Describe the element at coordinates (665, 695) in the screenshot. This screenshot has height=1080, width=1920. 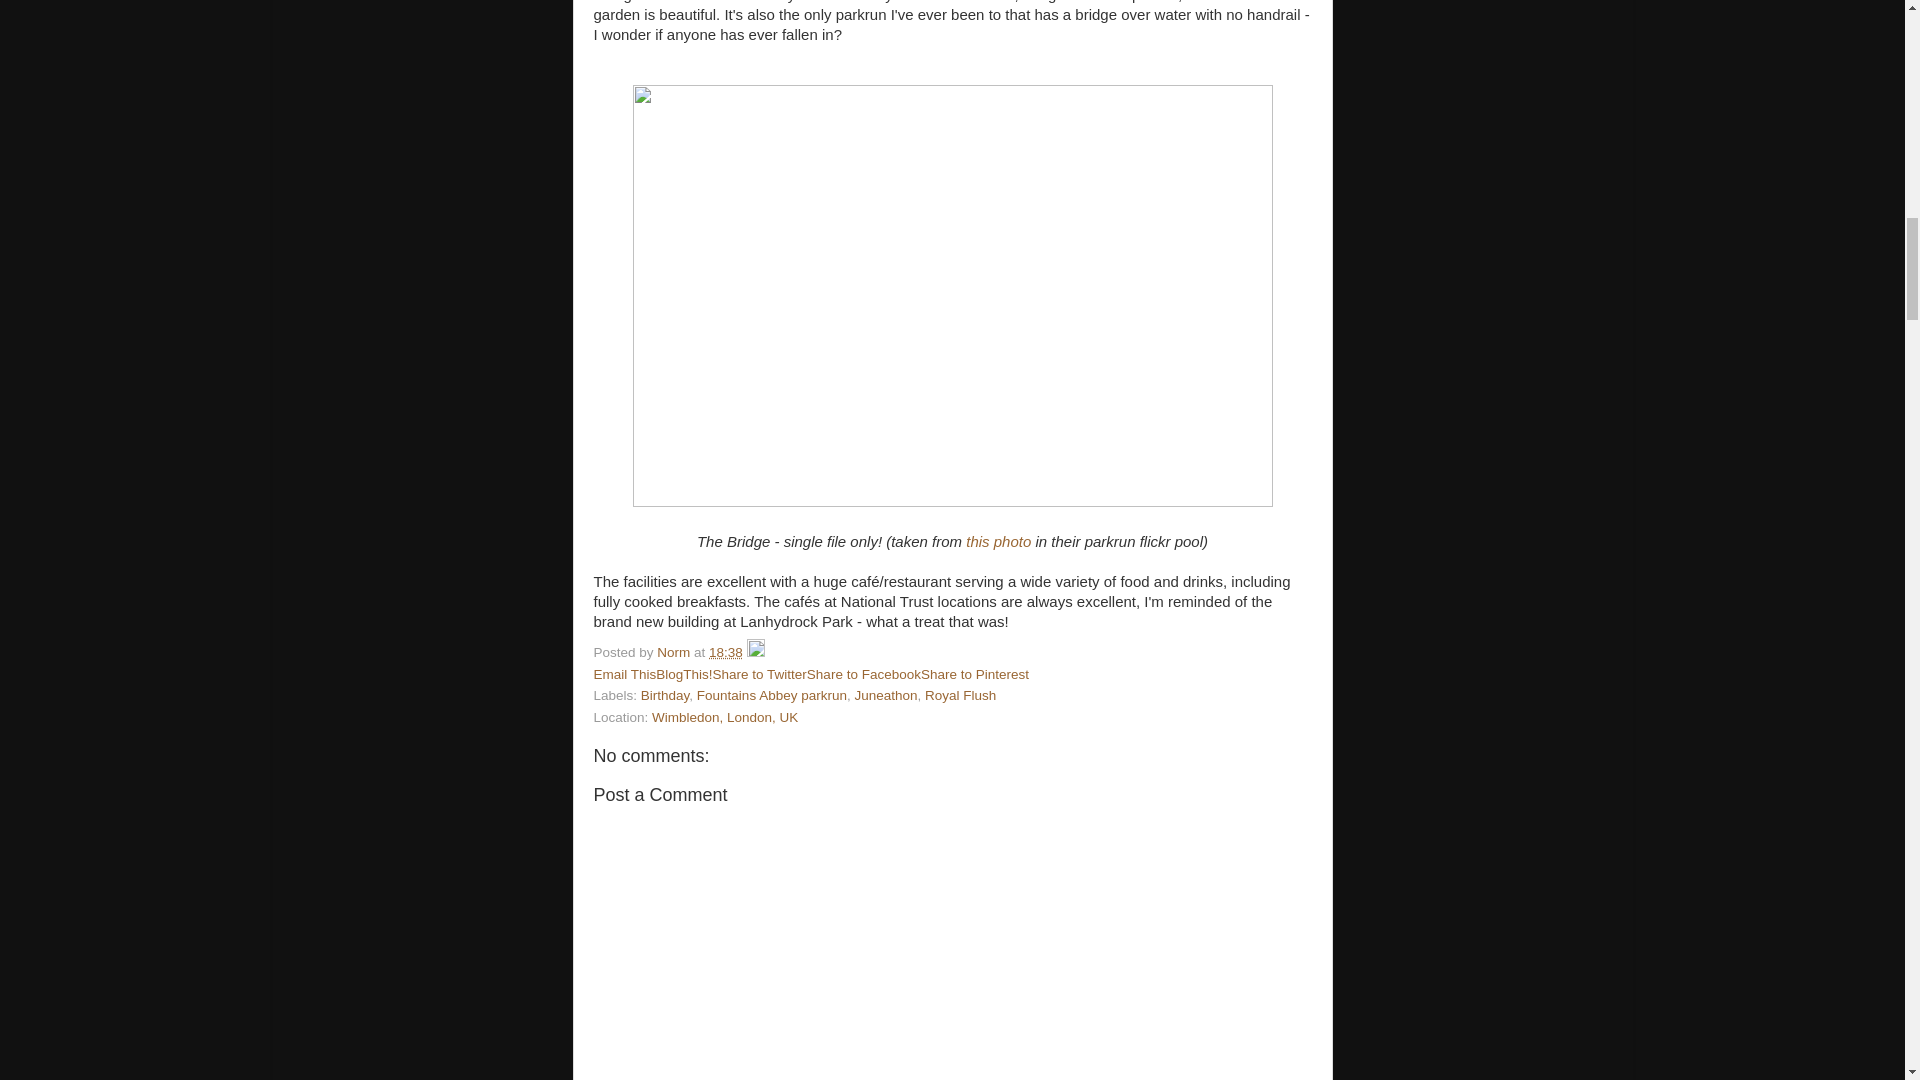
I see `Birthday` at that location.